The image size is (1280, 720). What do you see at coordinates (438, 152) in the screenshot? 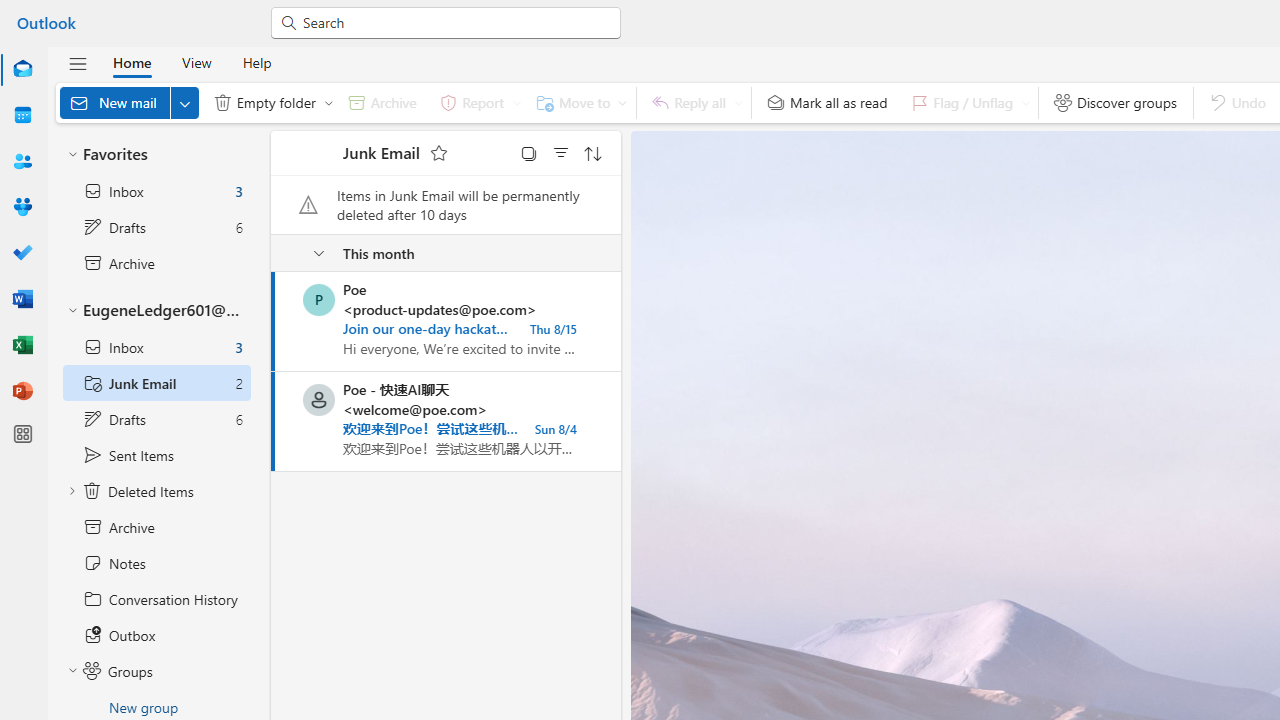
I see `Favoriting adds the category to your folder pane` at bounding box center [438, 152].